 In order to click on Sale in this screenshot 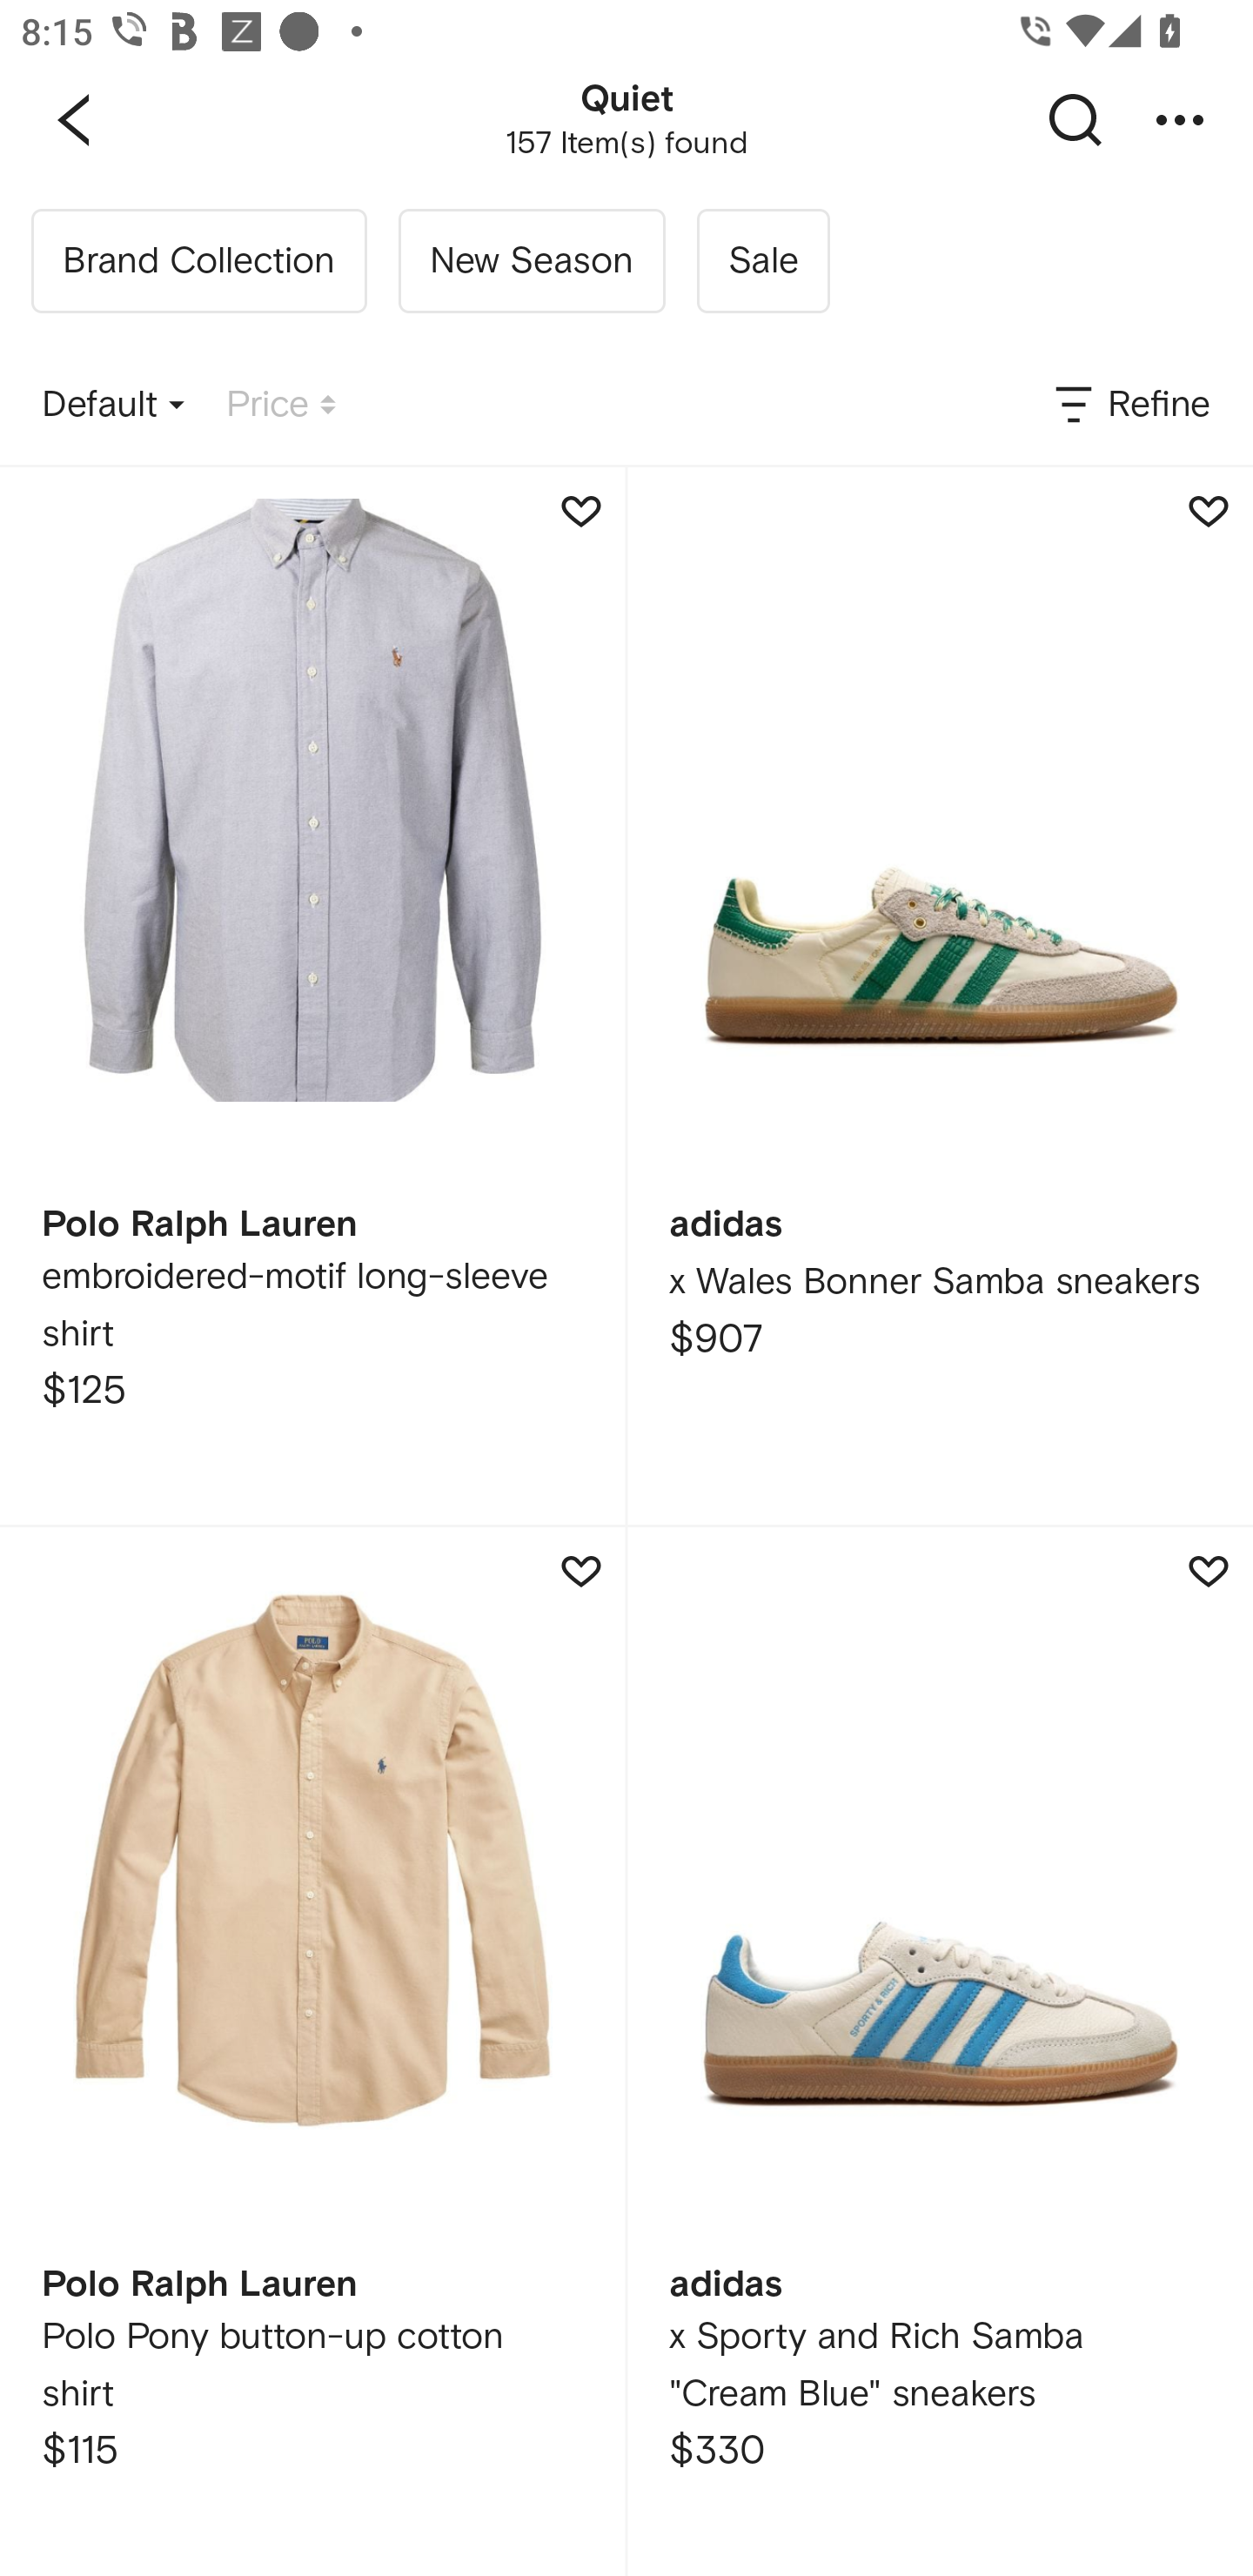, I will do `click(762, 261)`.